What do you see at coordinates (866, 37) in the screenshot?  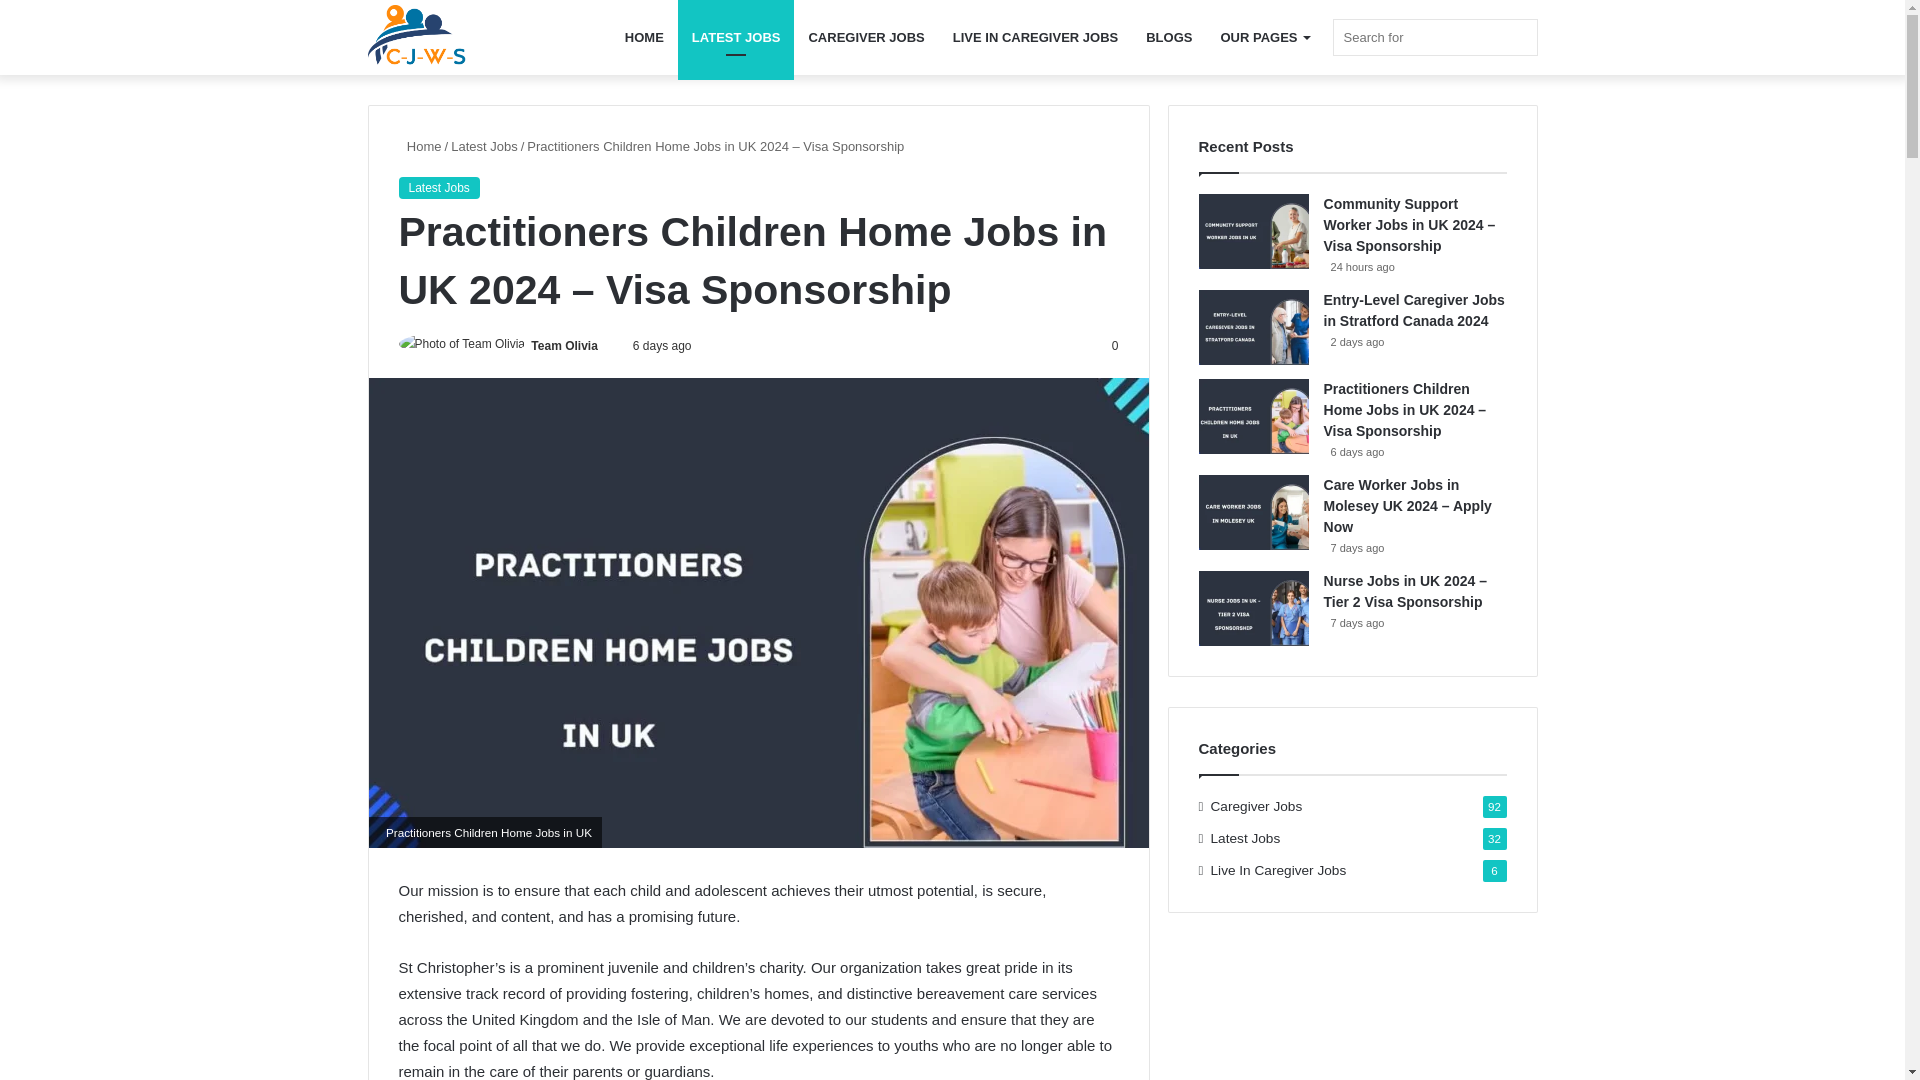 I see `CAREGIVER JOBS` at bounding box center [866, 37].